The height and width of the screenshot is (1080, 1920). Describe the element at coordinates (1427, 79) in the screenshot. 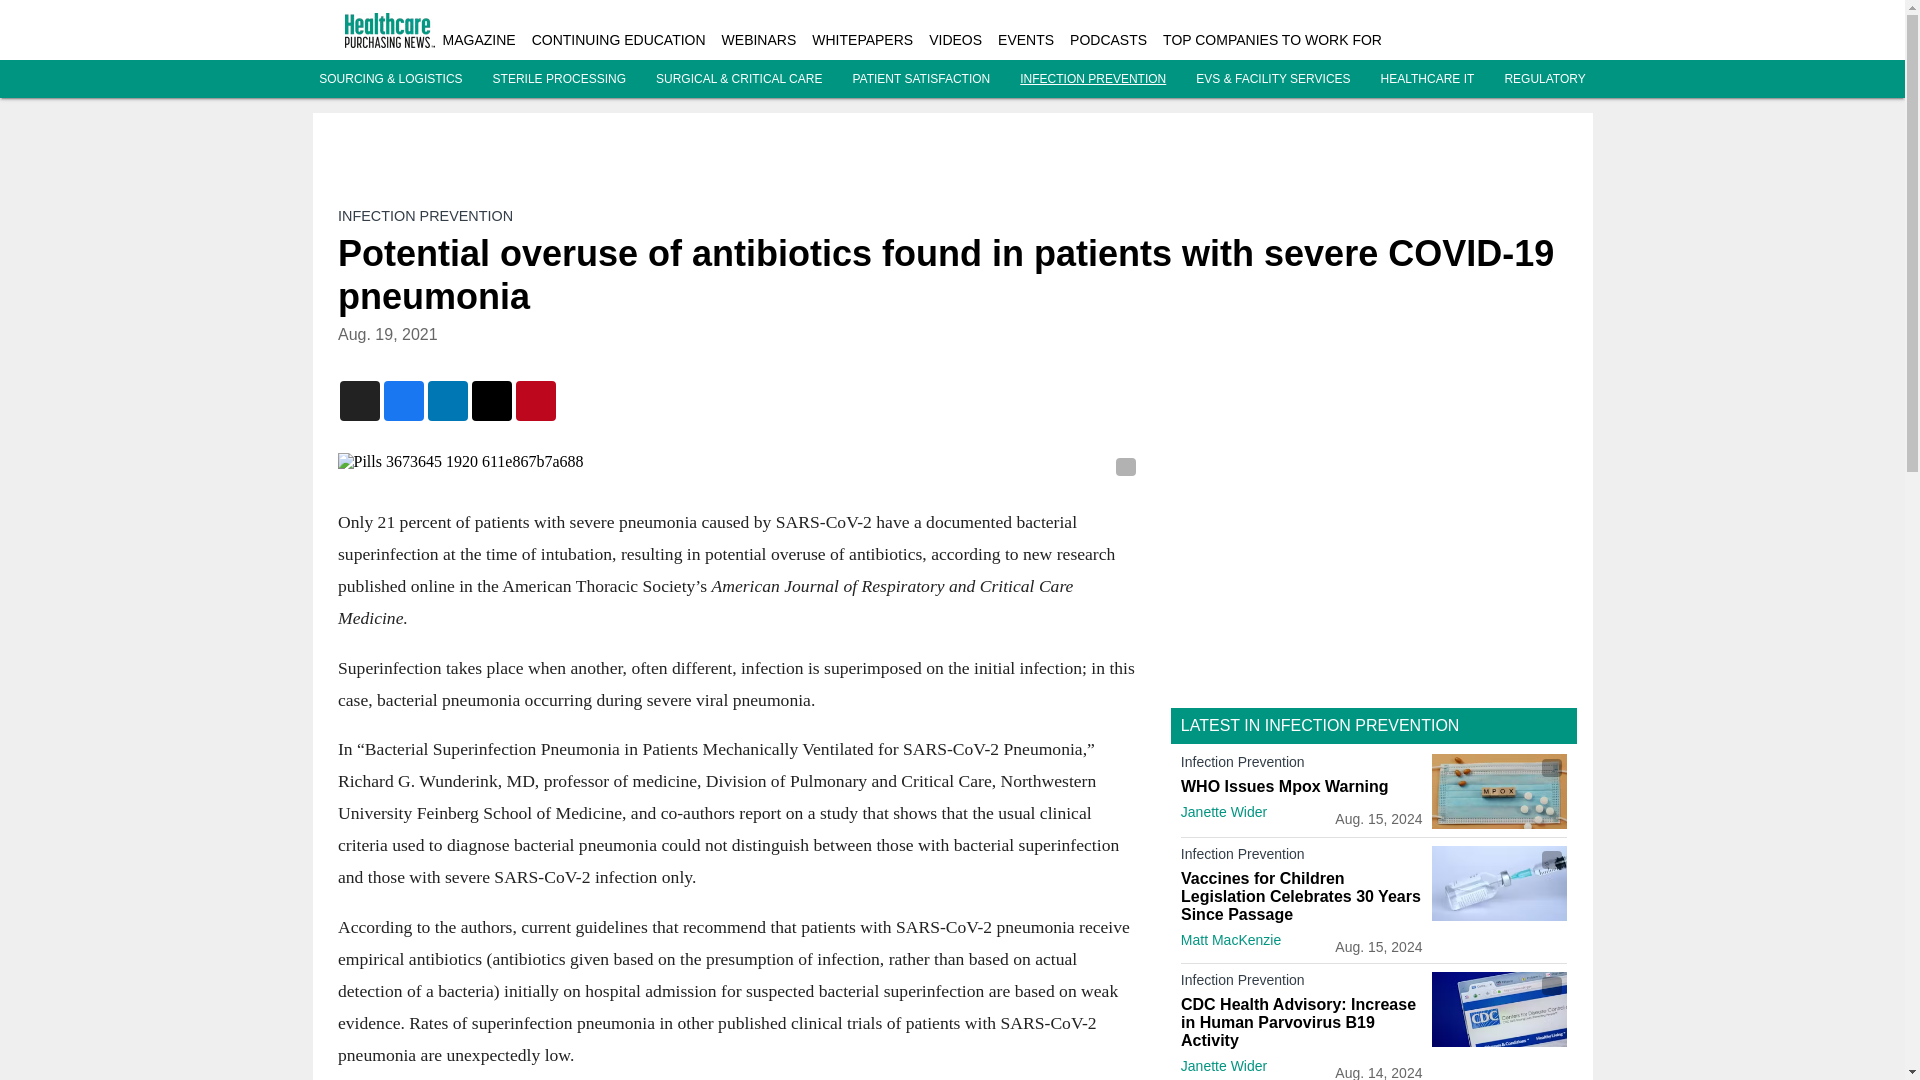

I see `HEALTHCARE IT` at that location.